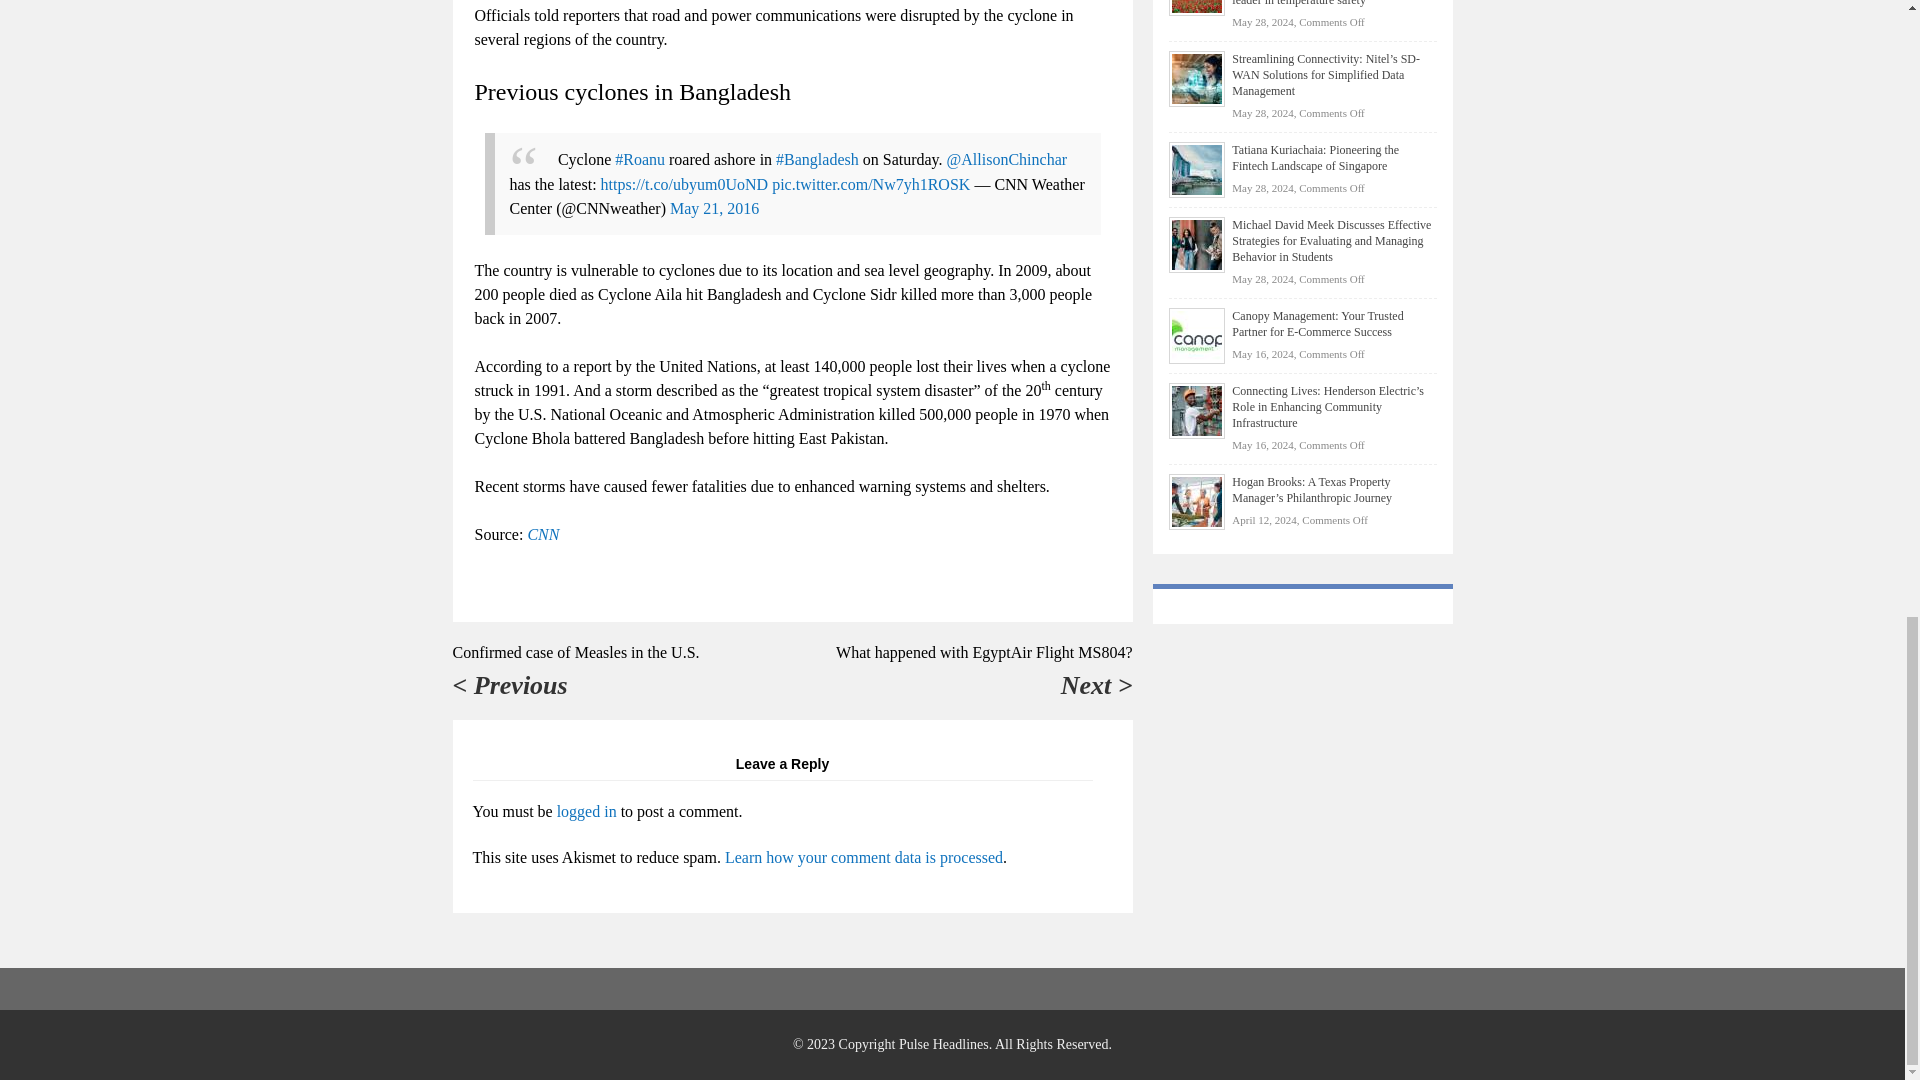  Describe the element at coordinates (542, 534) in the screenshot. I see `CNN` at that location.